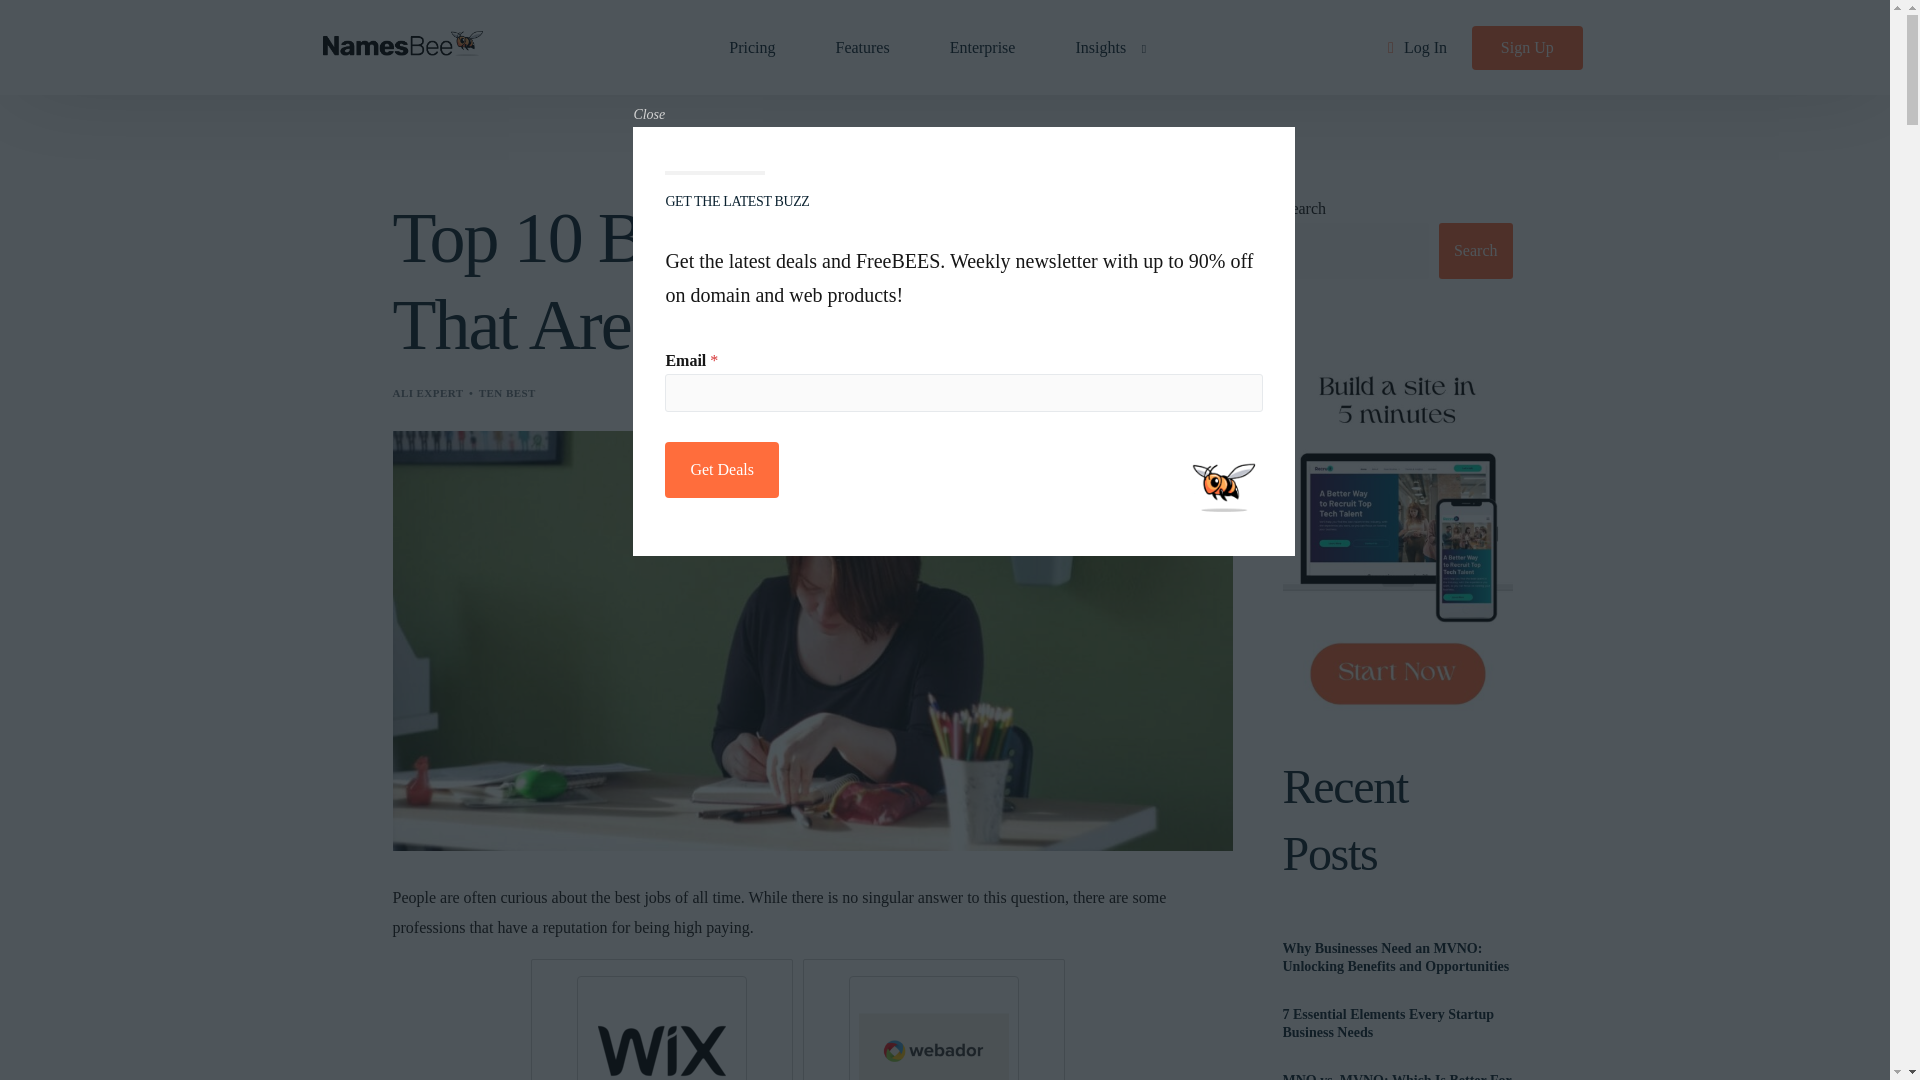 Image resolution: width=1920 pixels, height=1080 pixels. I want to click on Pricing, so click(751, 48).